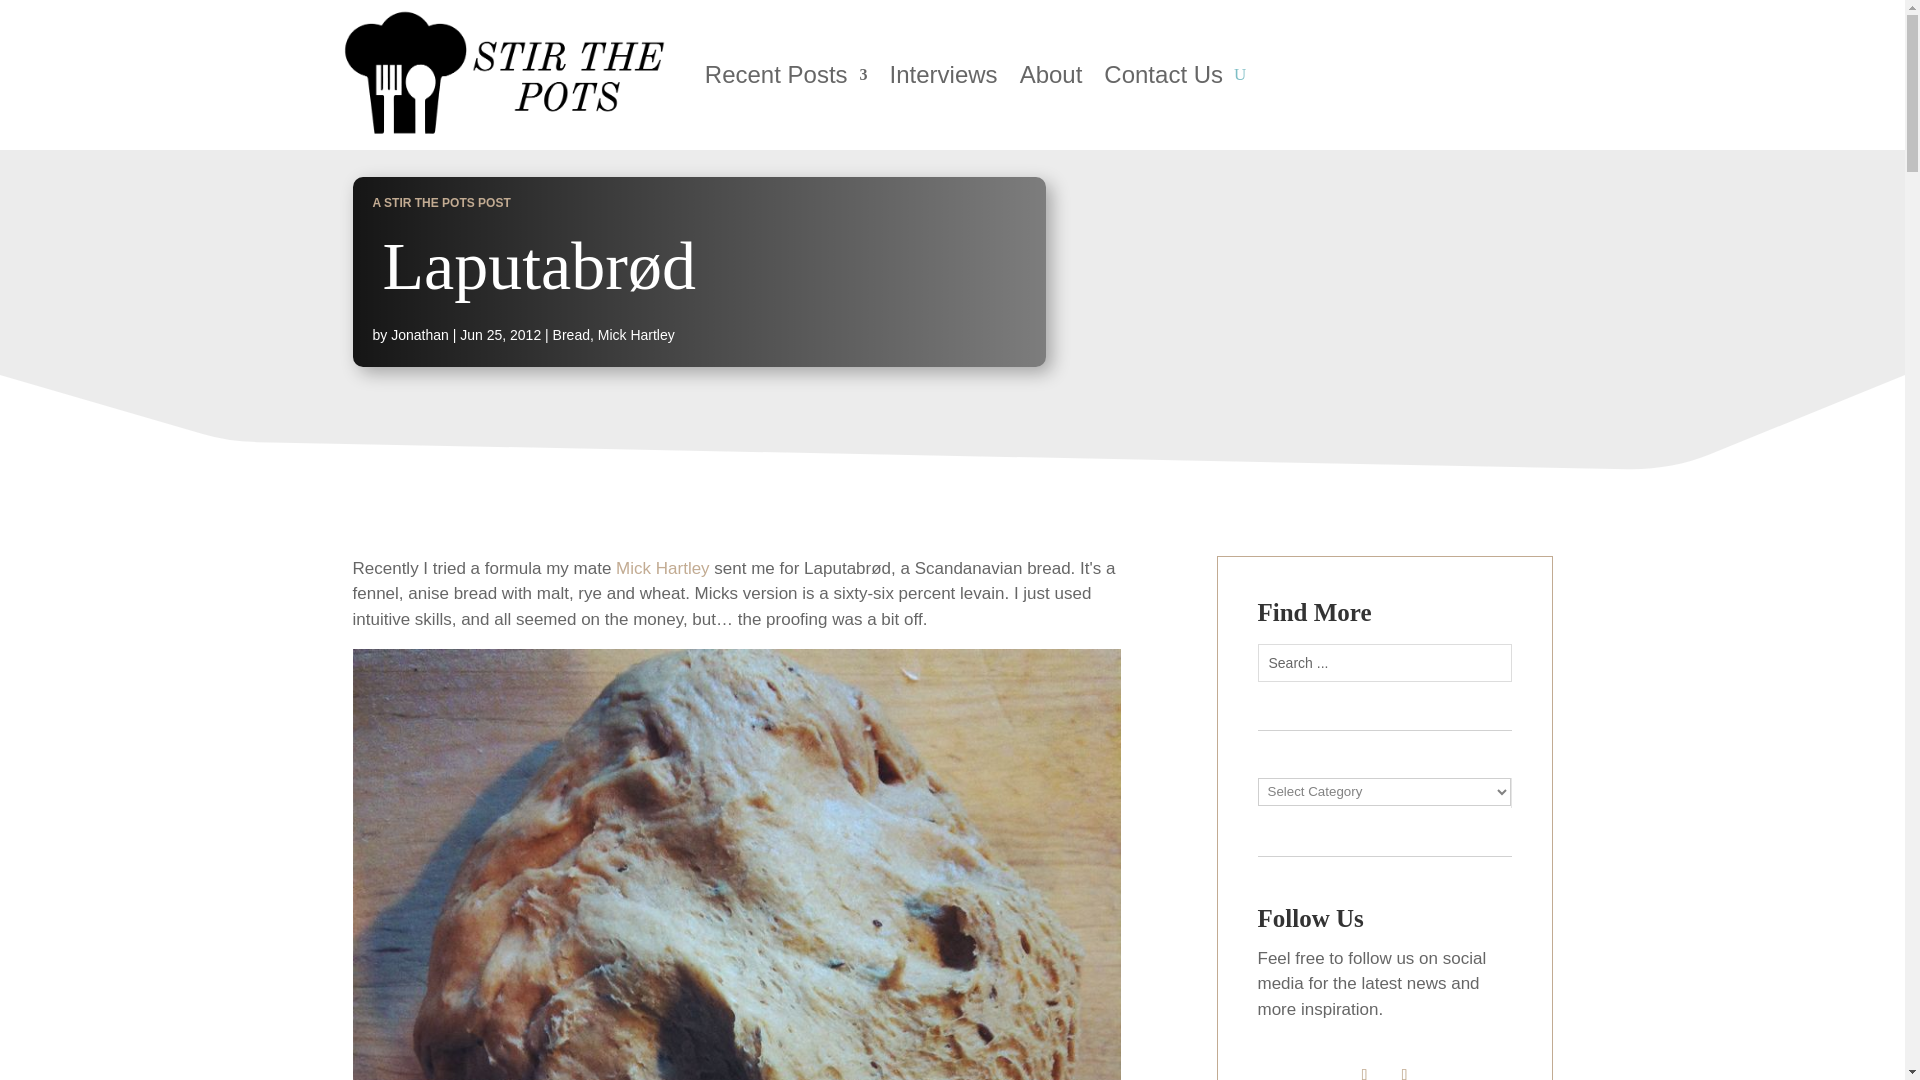 This screenshot has height=1080, width=1920. What do you see at coordinates (1164, 75) in the screenshot?
I see `Contact Us` at bounding box center [1164, 75].